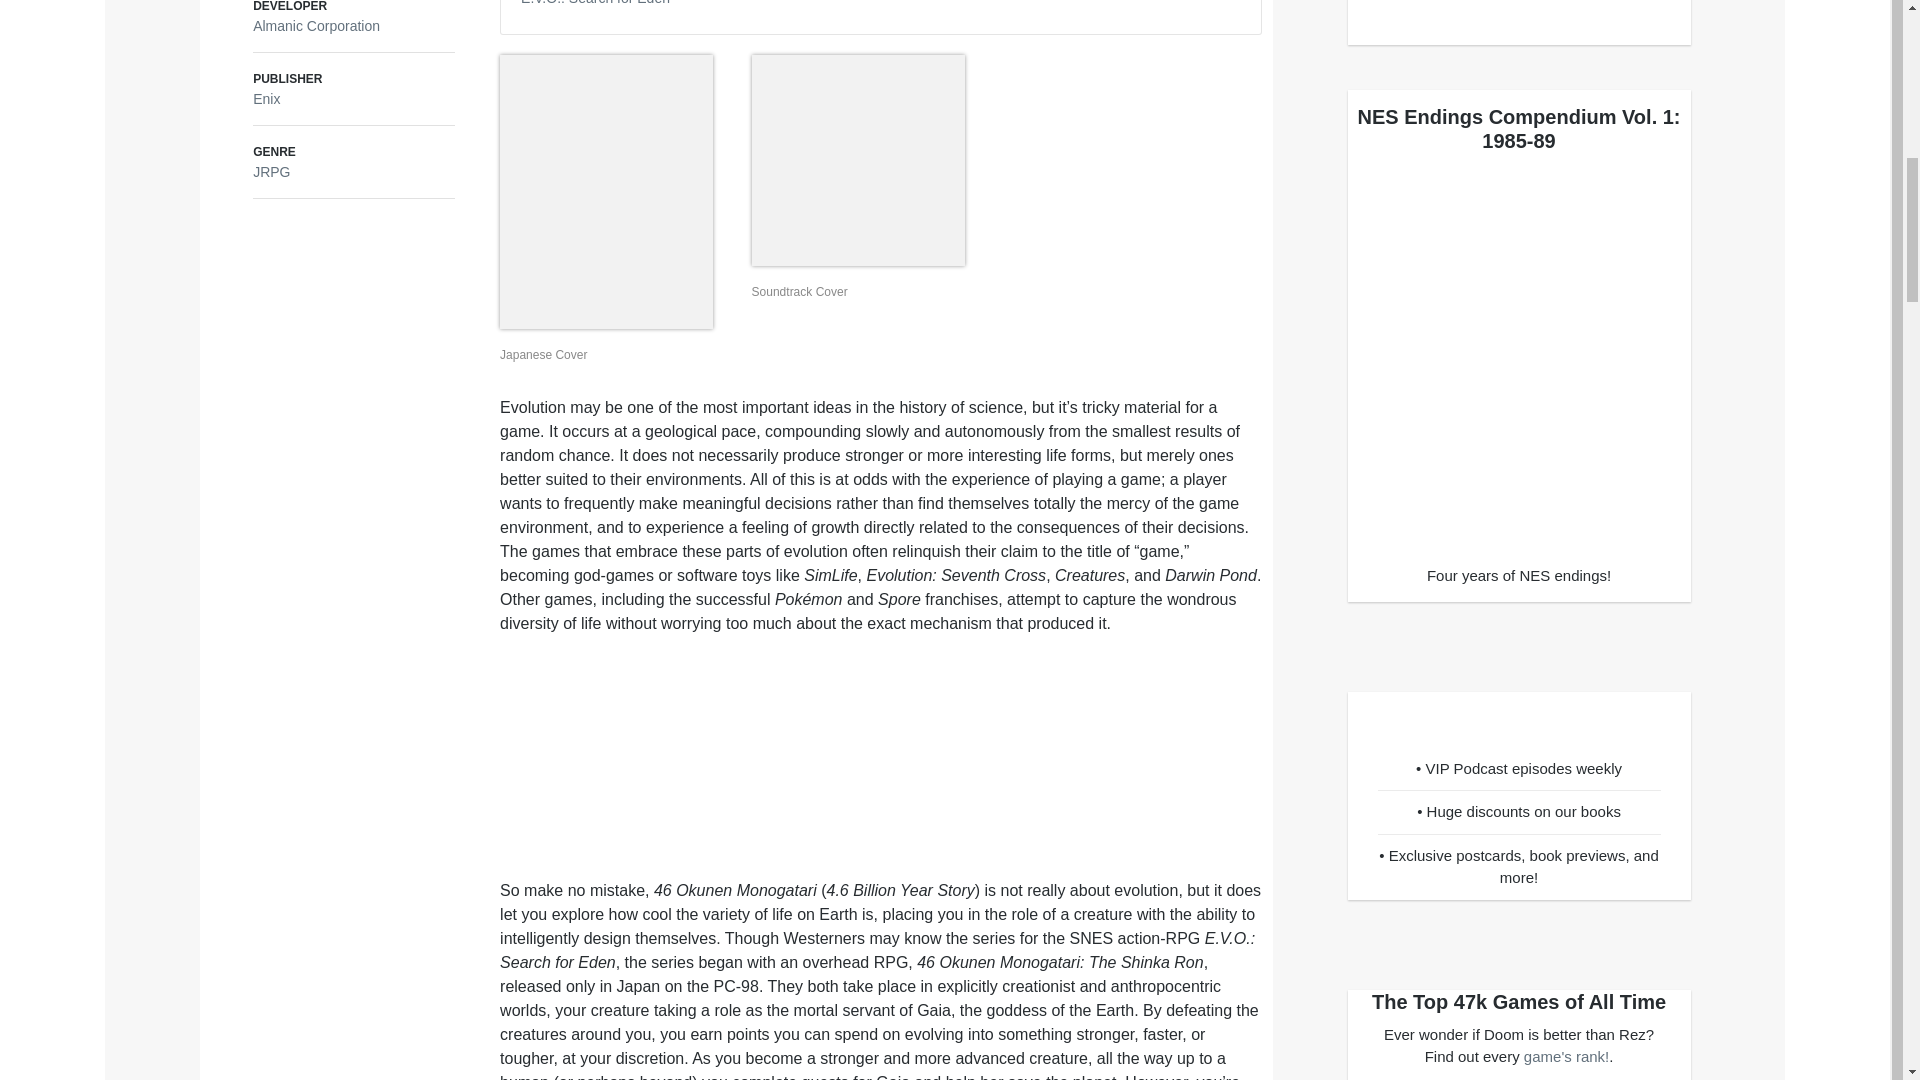  What do you see at coordinates (595, 3) in the screenshot?
I see `E.V.O.: Search for Eden` at bounding box center [595, 3].